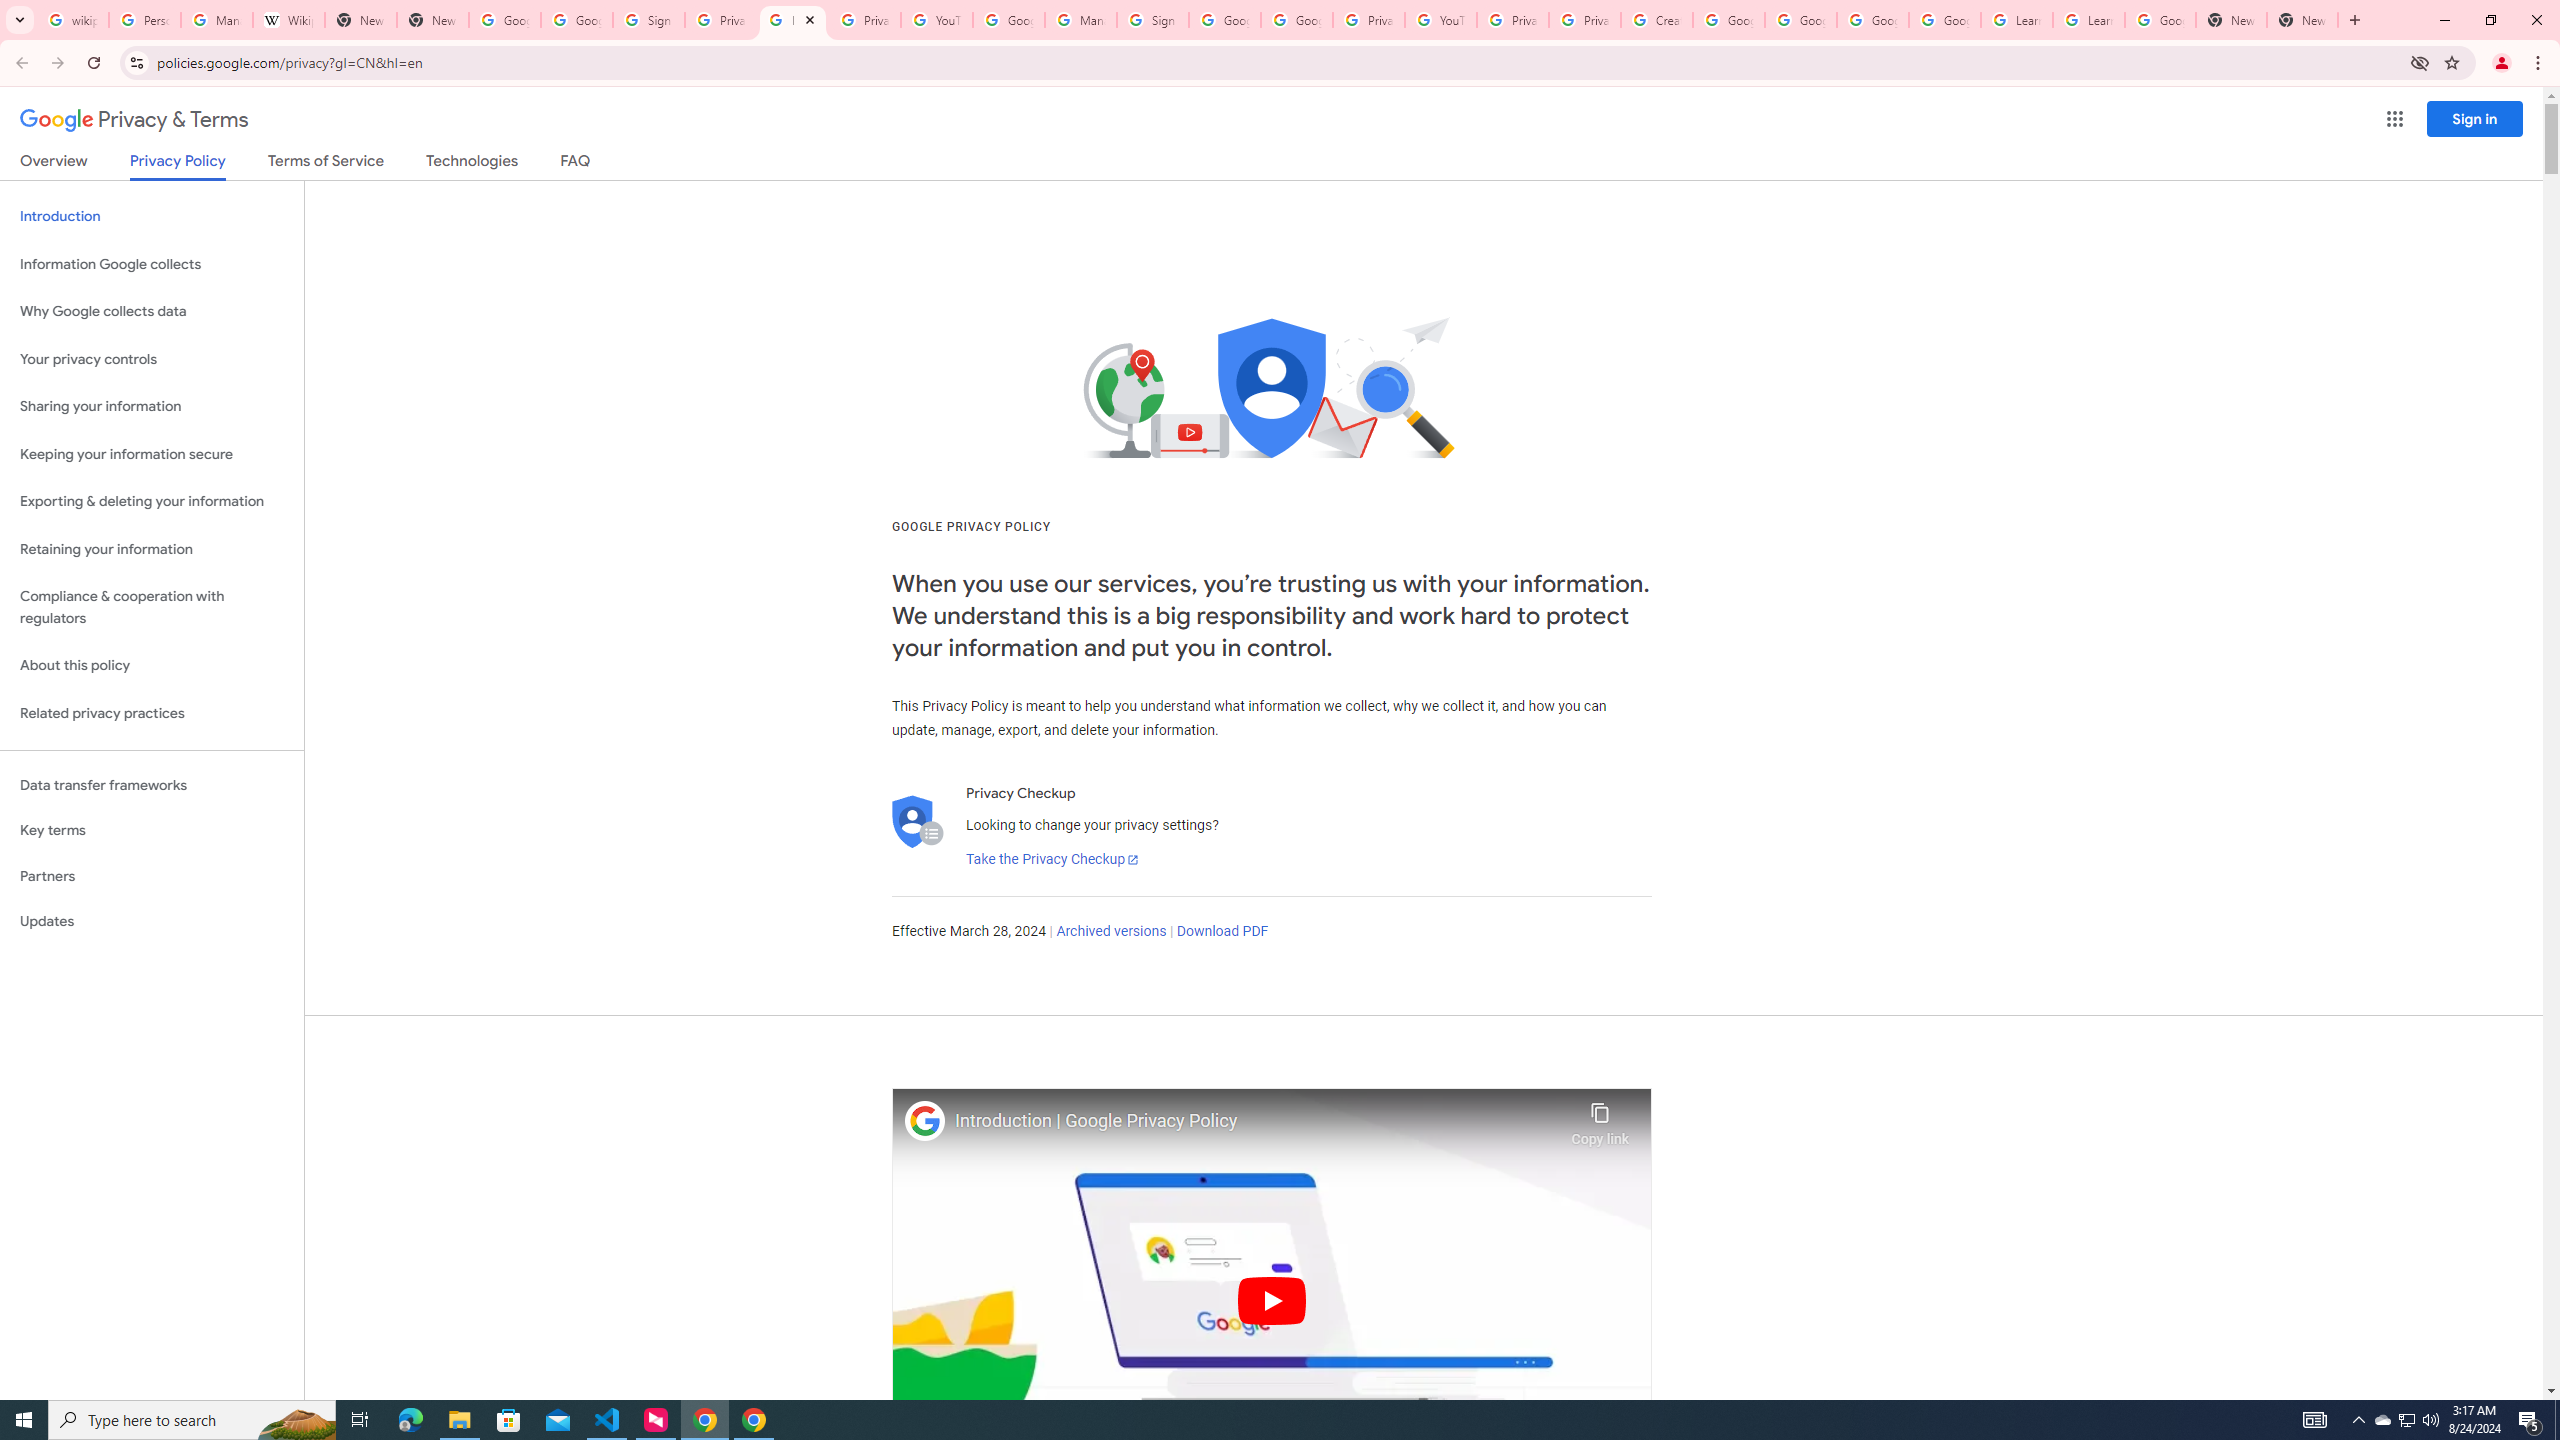 This screenshot has width=2560, height=1440. I want to click on Keeping your information secure, so click(152, 454).